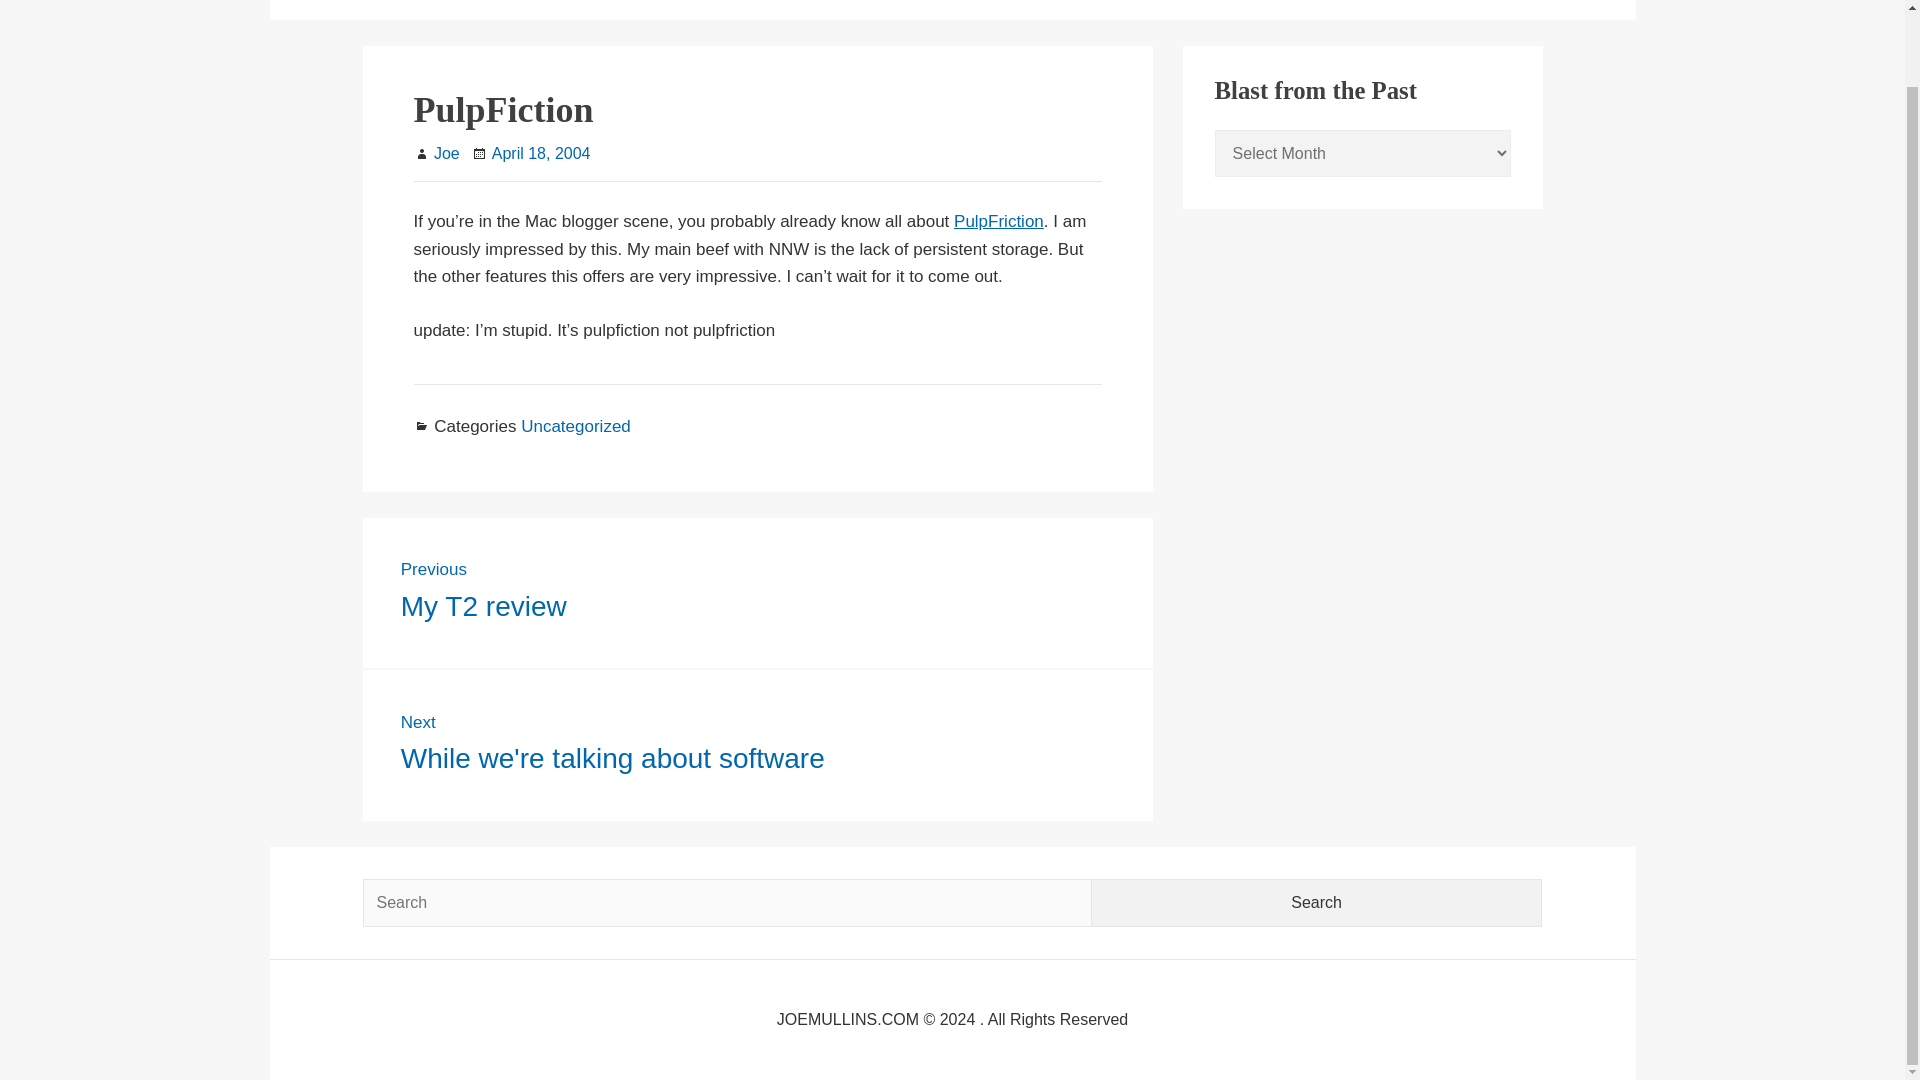 This screenshot has height=1080, width=1920. I want to click on Search, so click(541, 153).